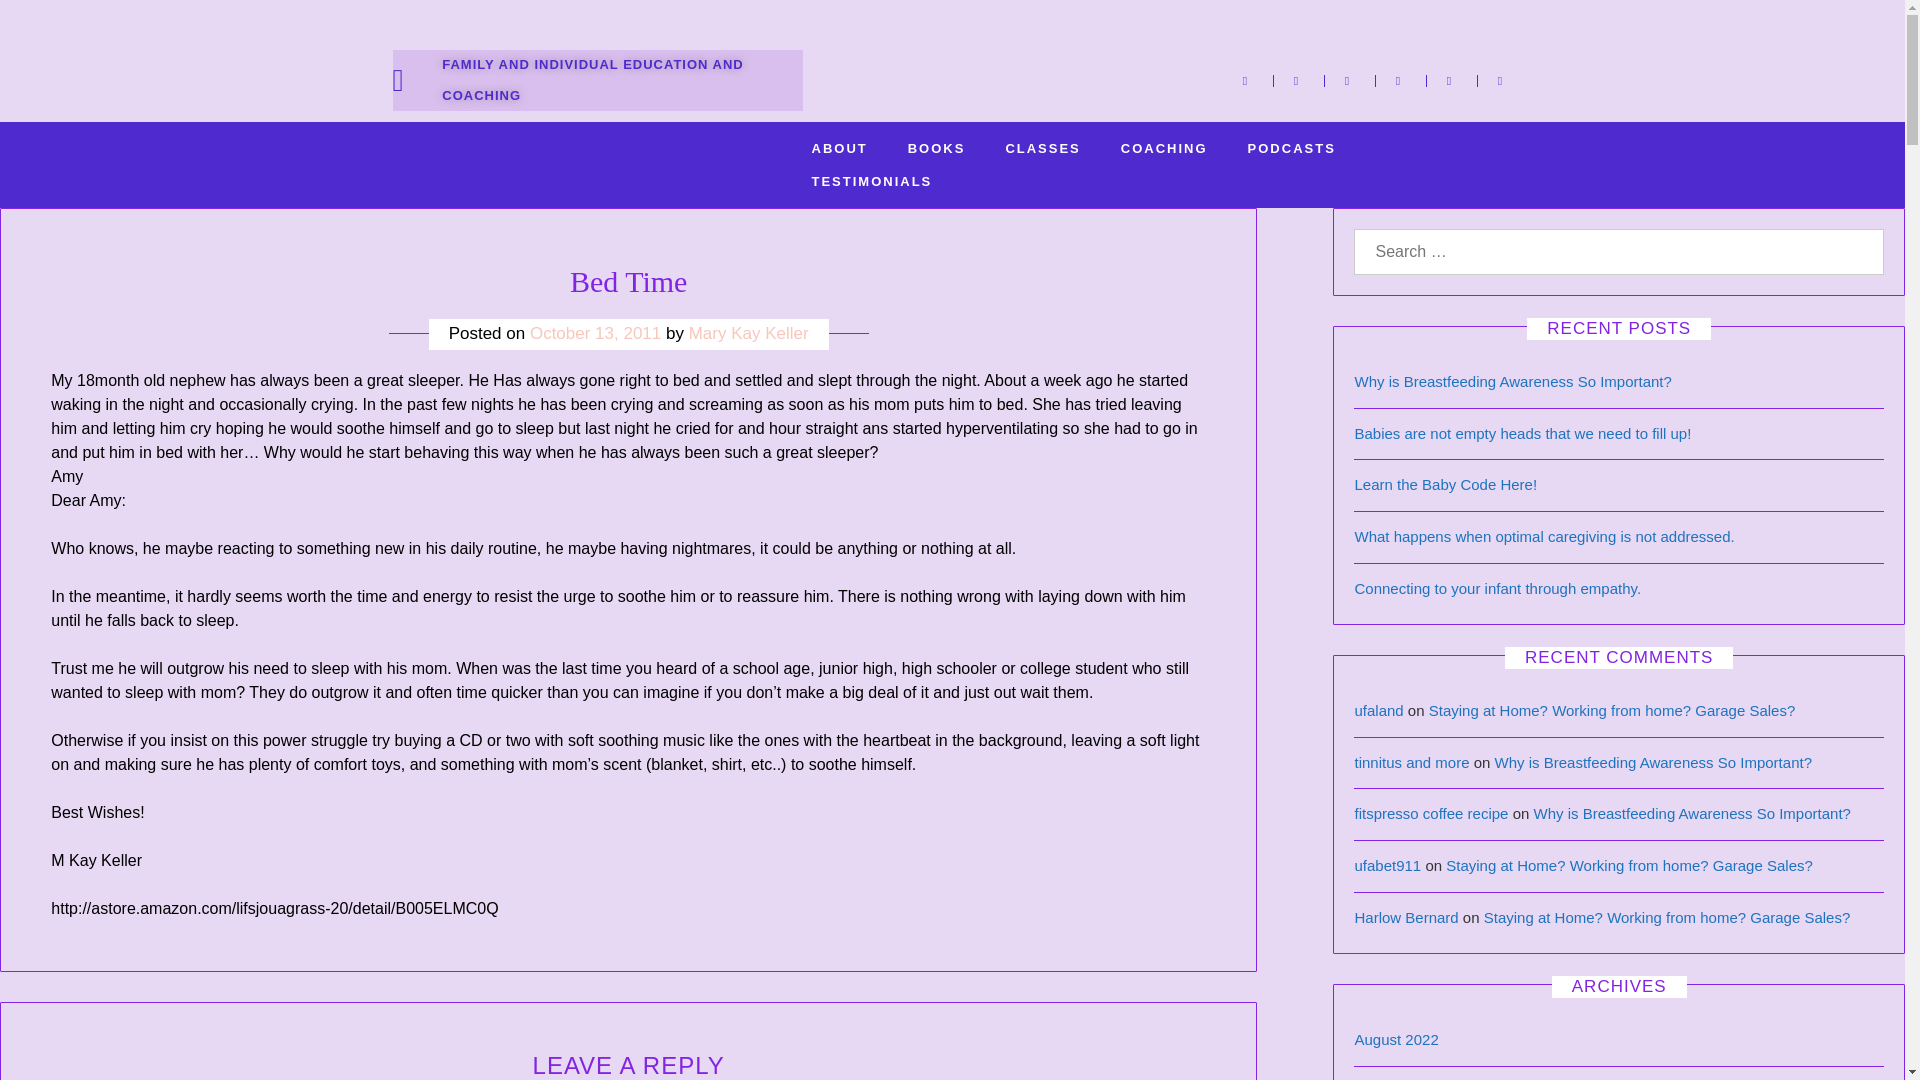 Image resolution: width=1920 pixels, height=1080 pixels. What do you see at coordinates (1692, 812) in the screenshot?
I see `Why is Breastfeeding Awareness So Important?` at bounding box center [1692, 812].